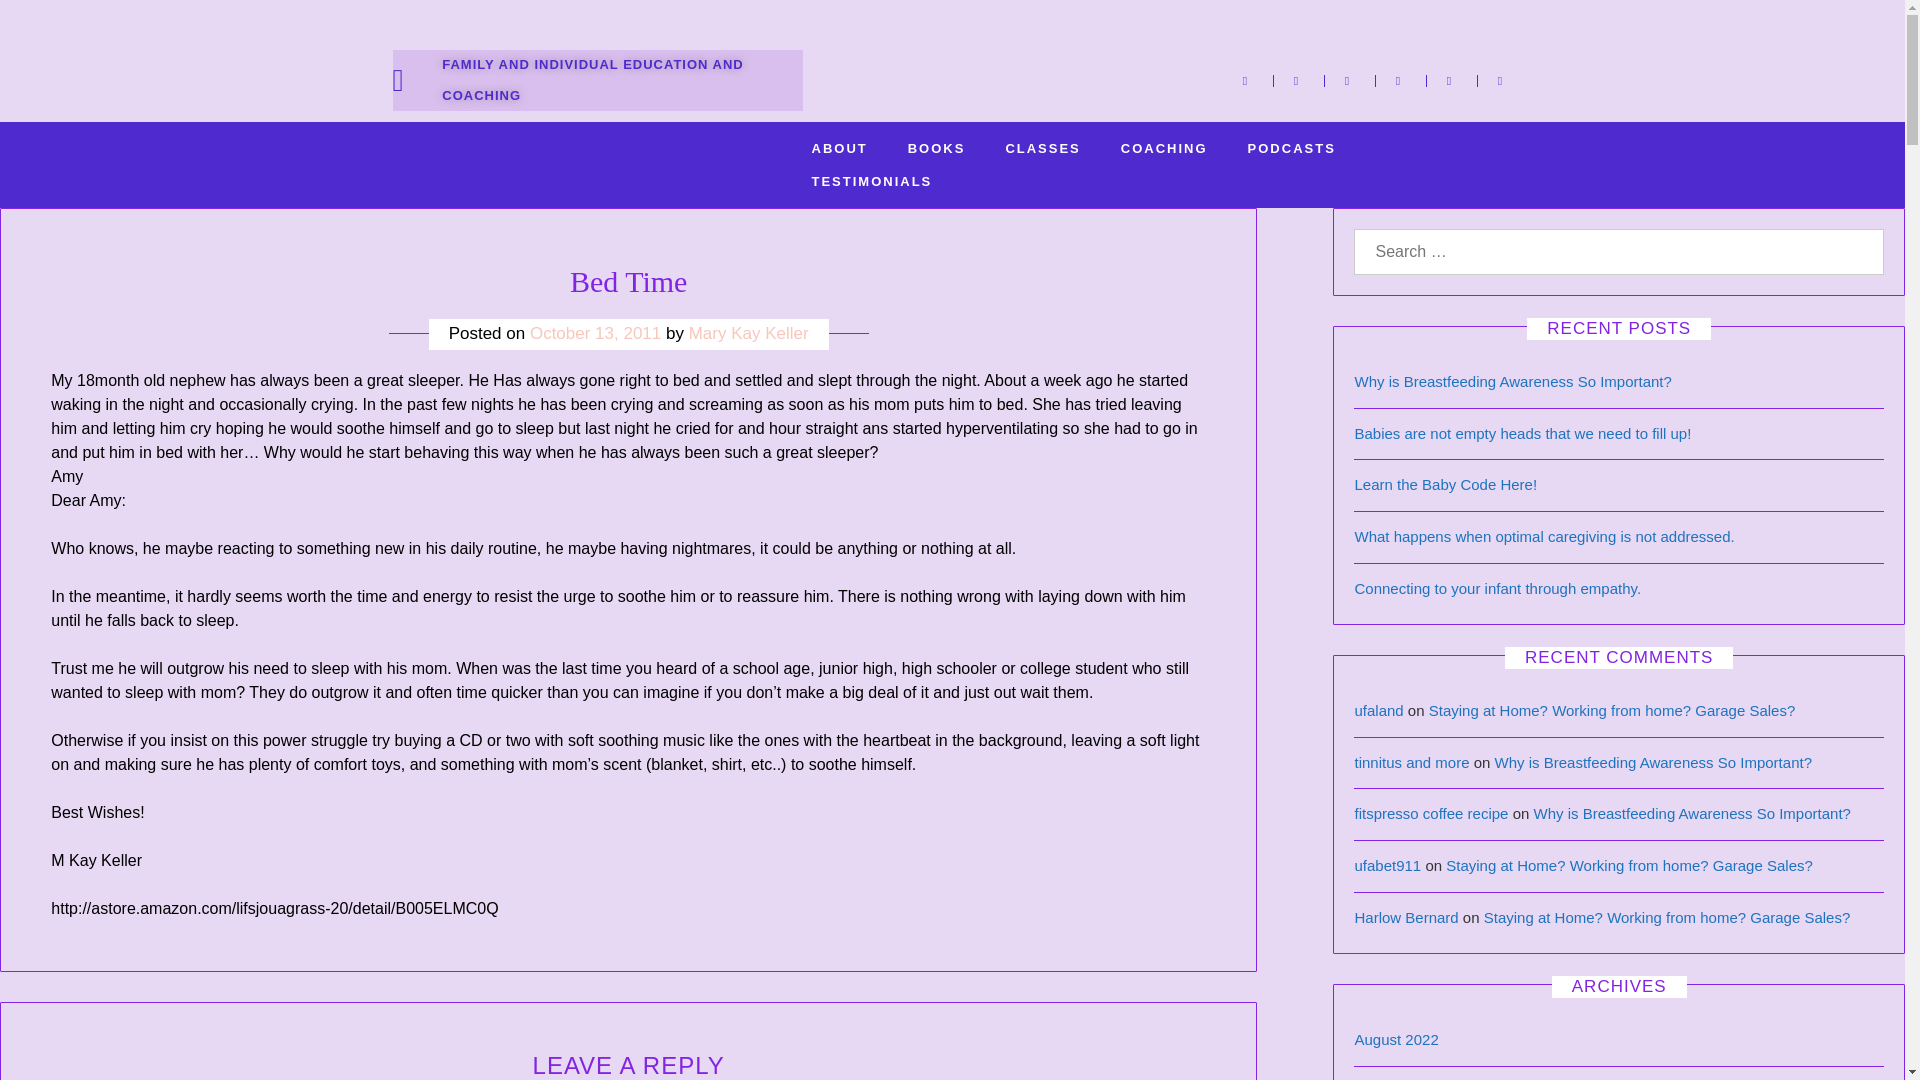 Image resolution: width=1920 pixels, height=1080 pixels. What do you see at coordinates (1692, 812) in the screenshot?
I see `Why is Breastfeeding Awareness So Important?` at bounding box center [1692, 812].